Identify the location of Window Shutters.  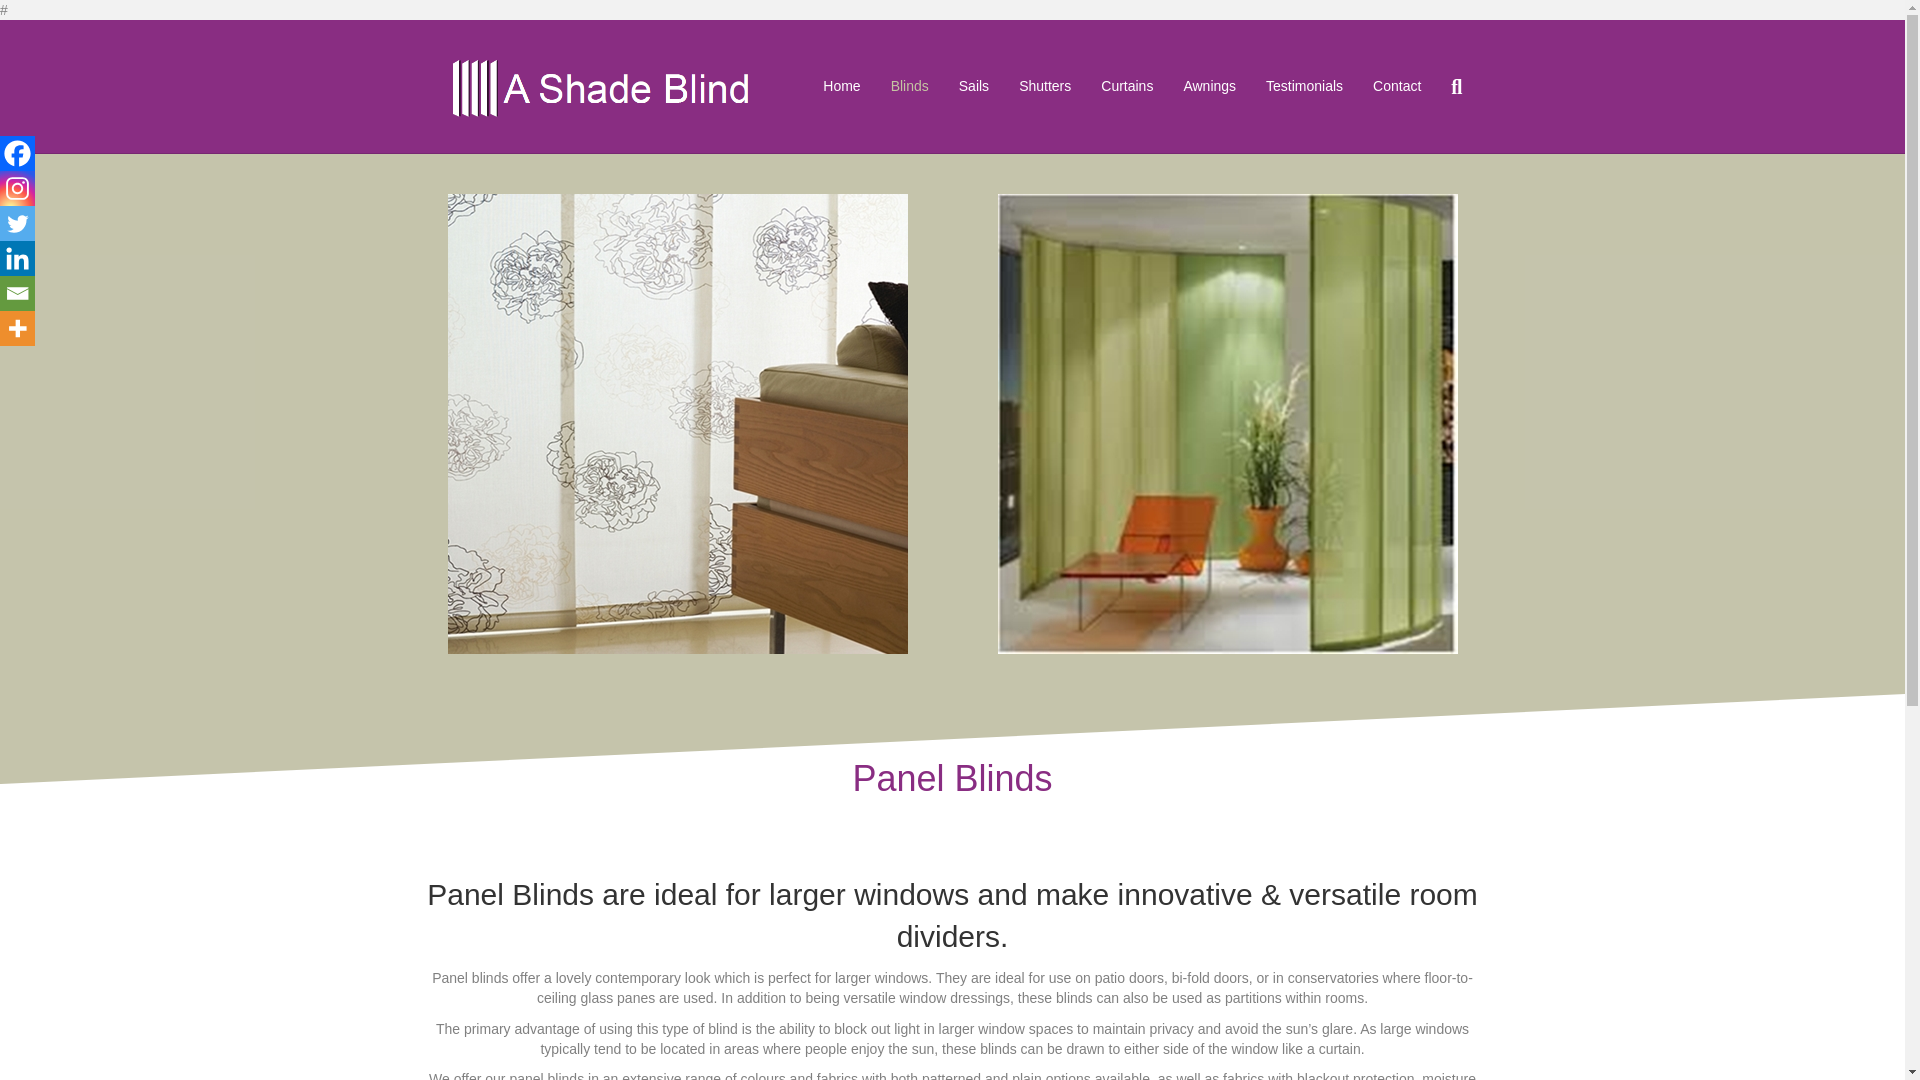
(1045, 86).